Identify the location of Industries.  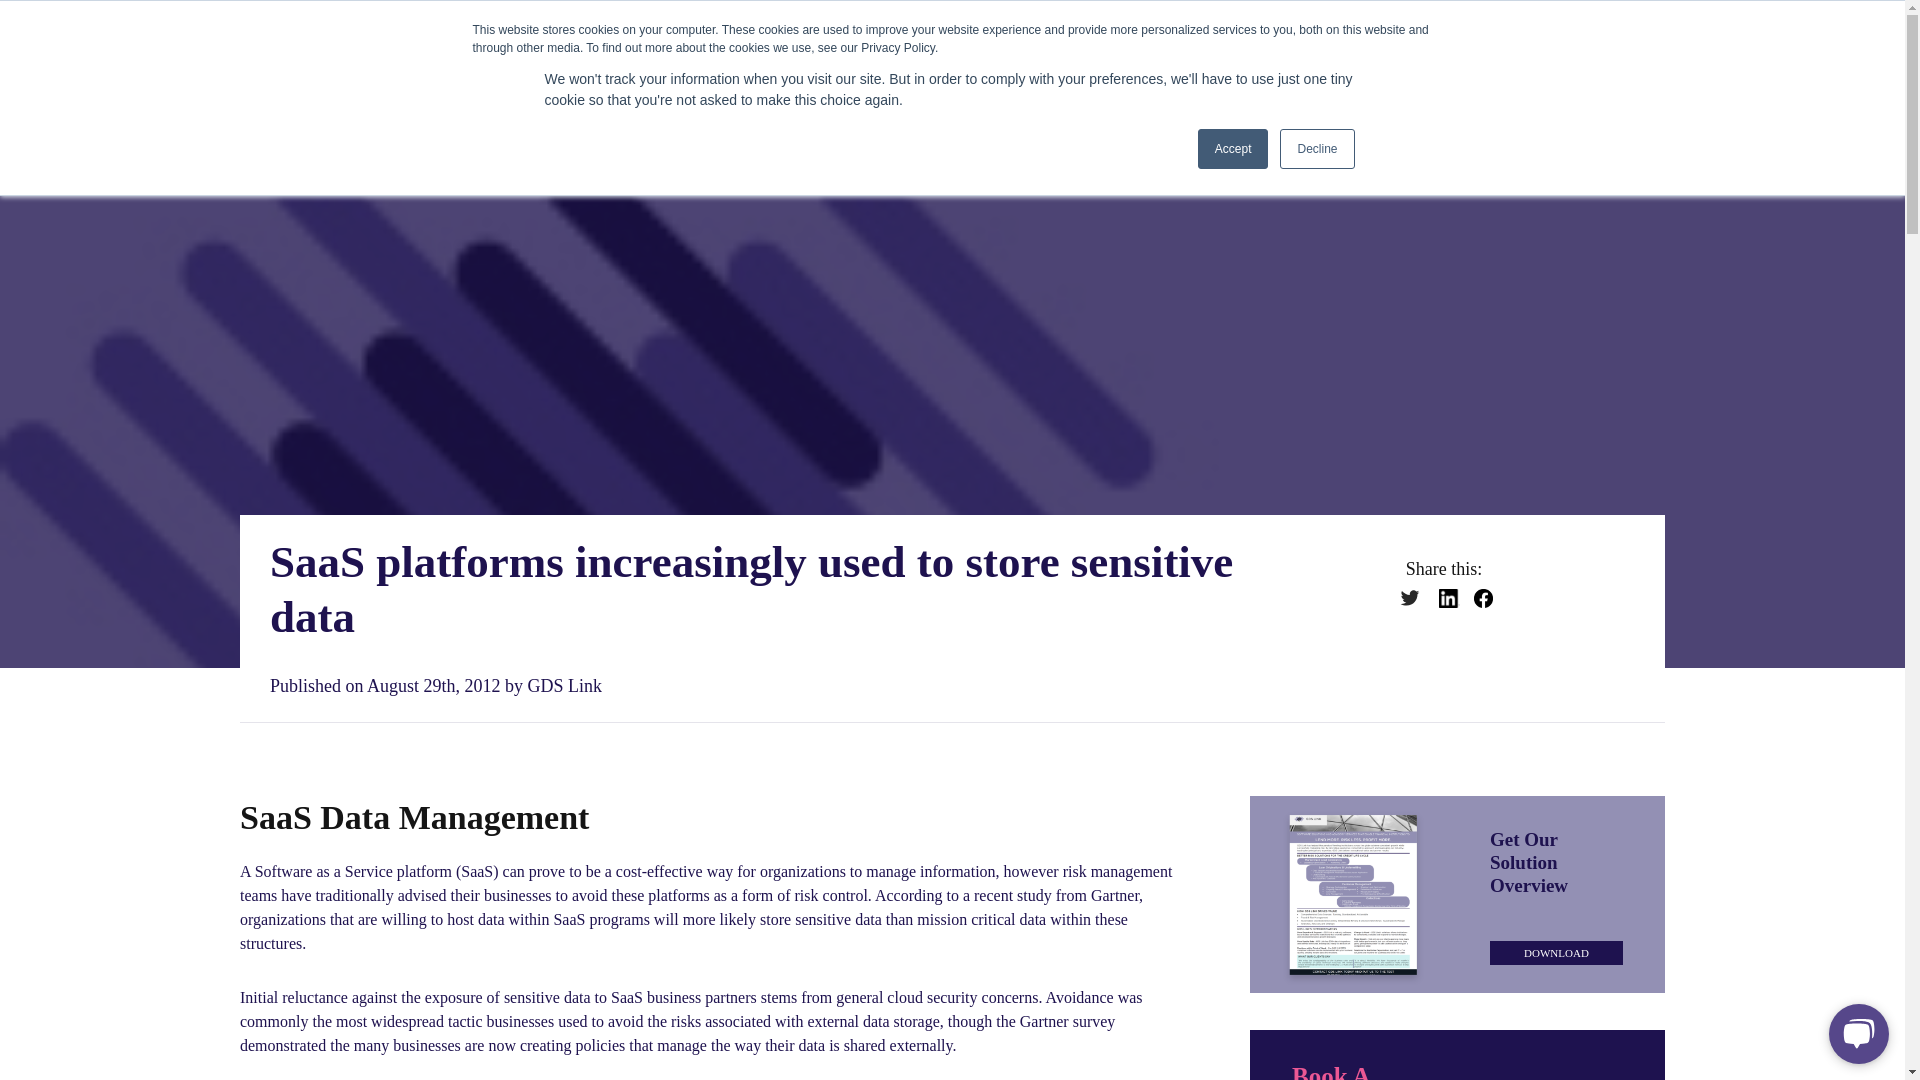
(1288, 72).